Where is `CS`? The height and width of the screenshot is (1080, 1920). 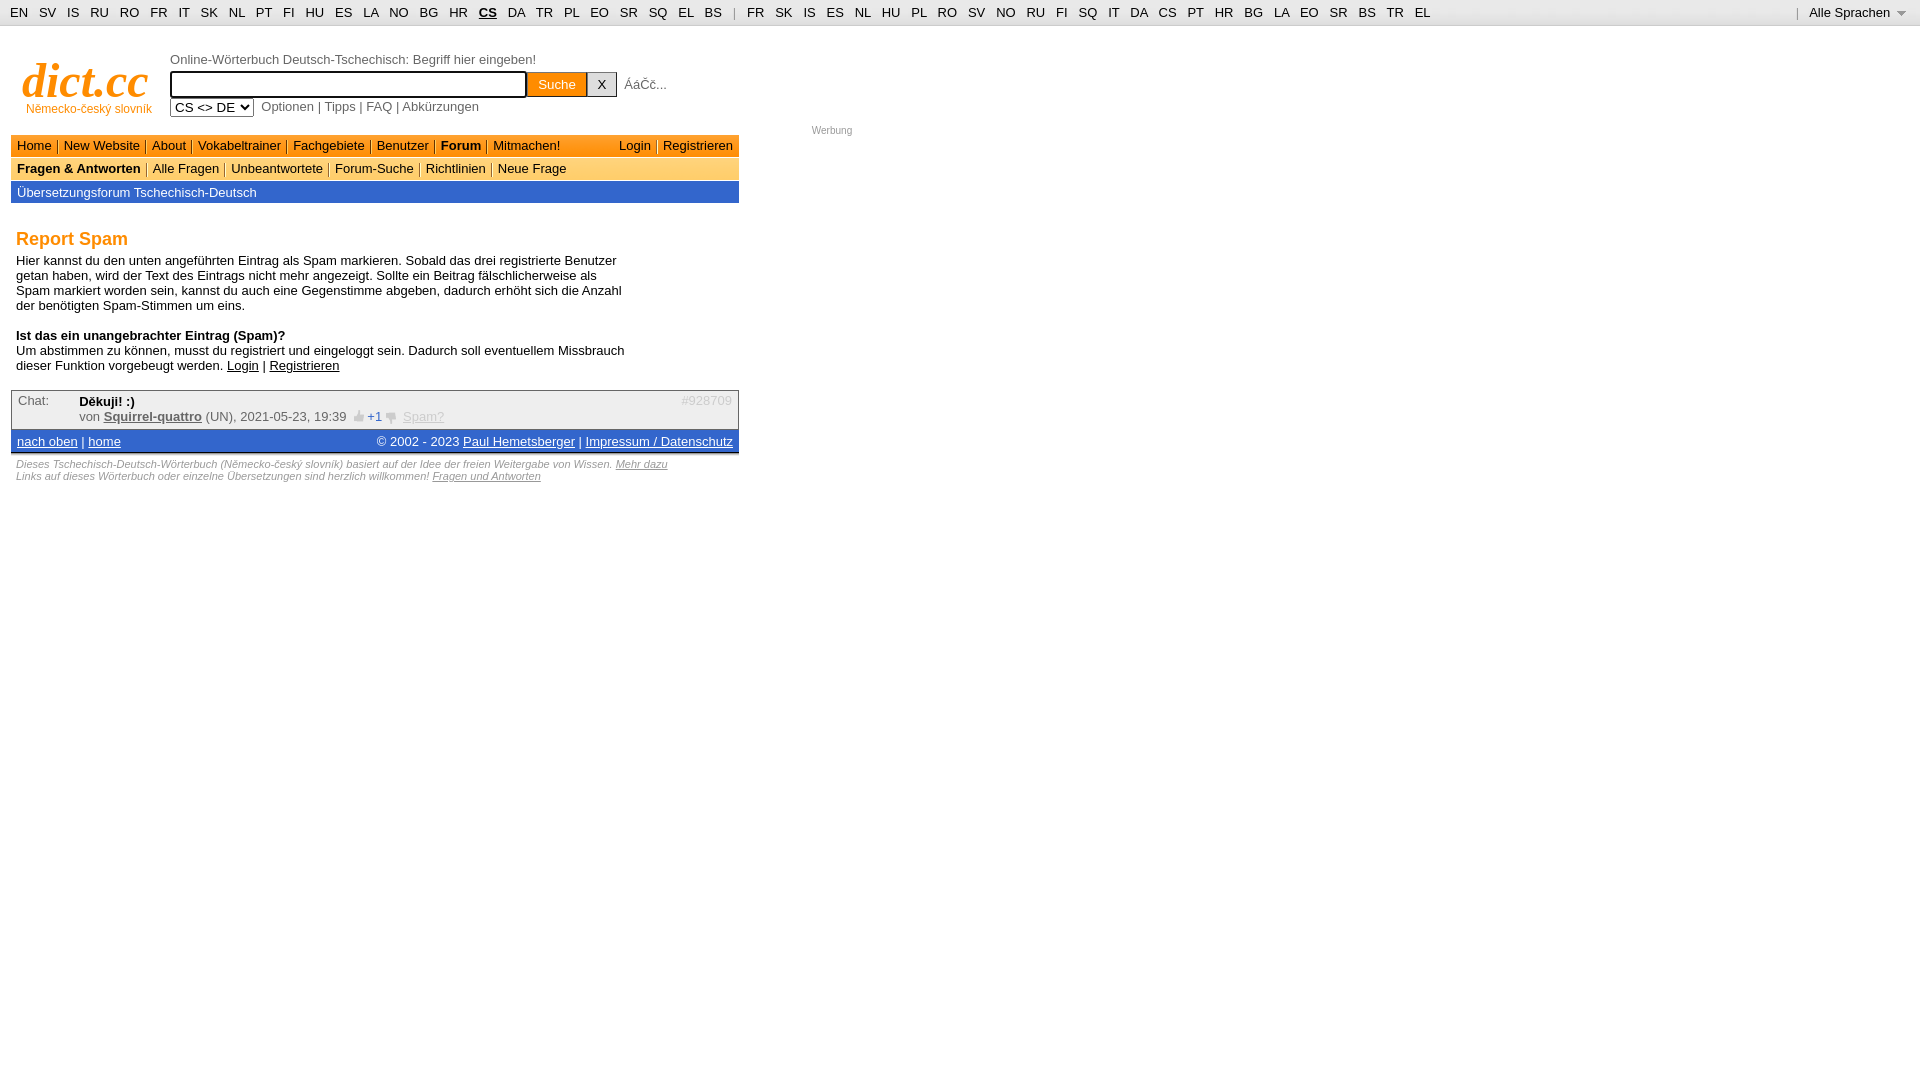 CS is located at coordinates (1167, 12).